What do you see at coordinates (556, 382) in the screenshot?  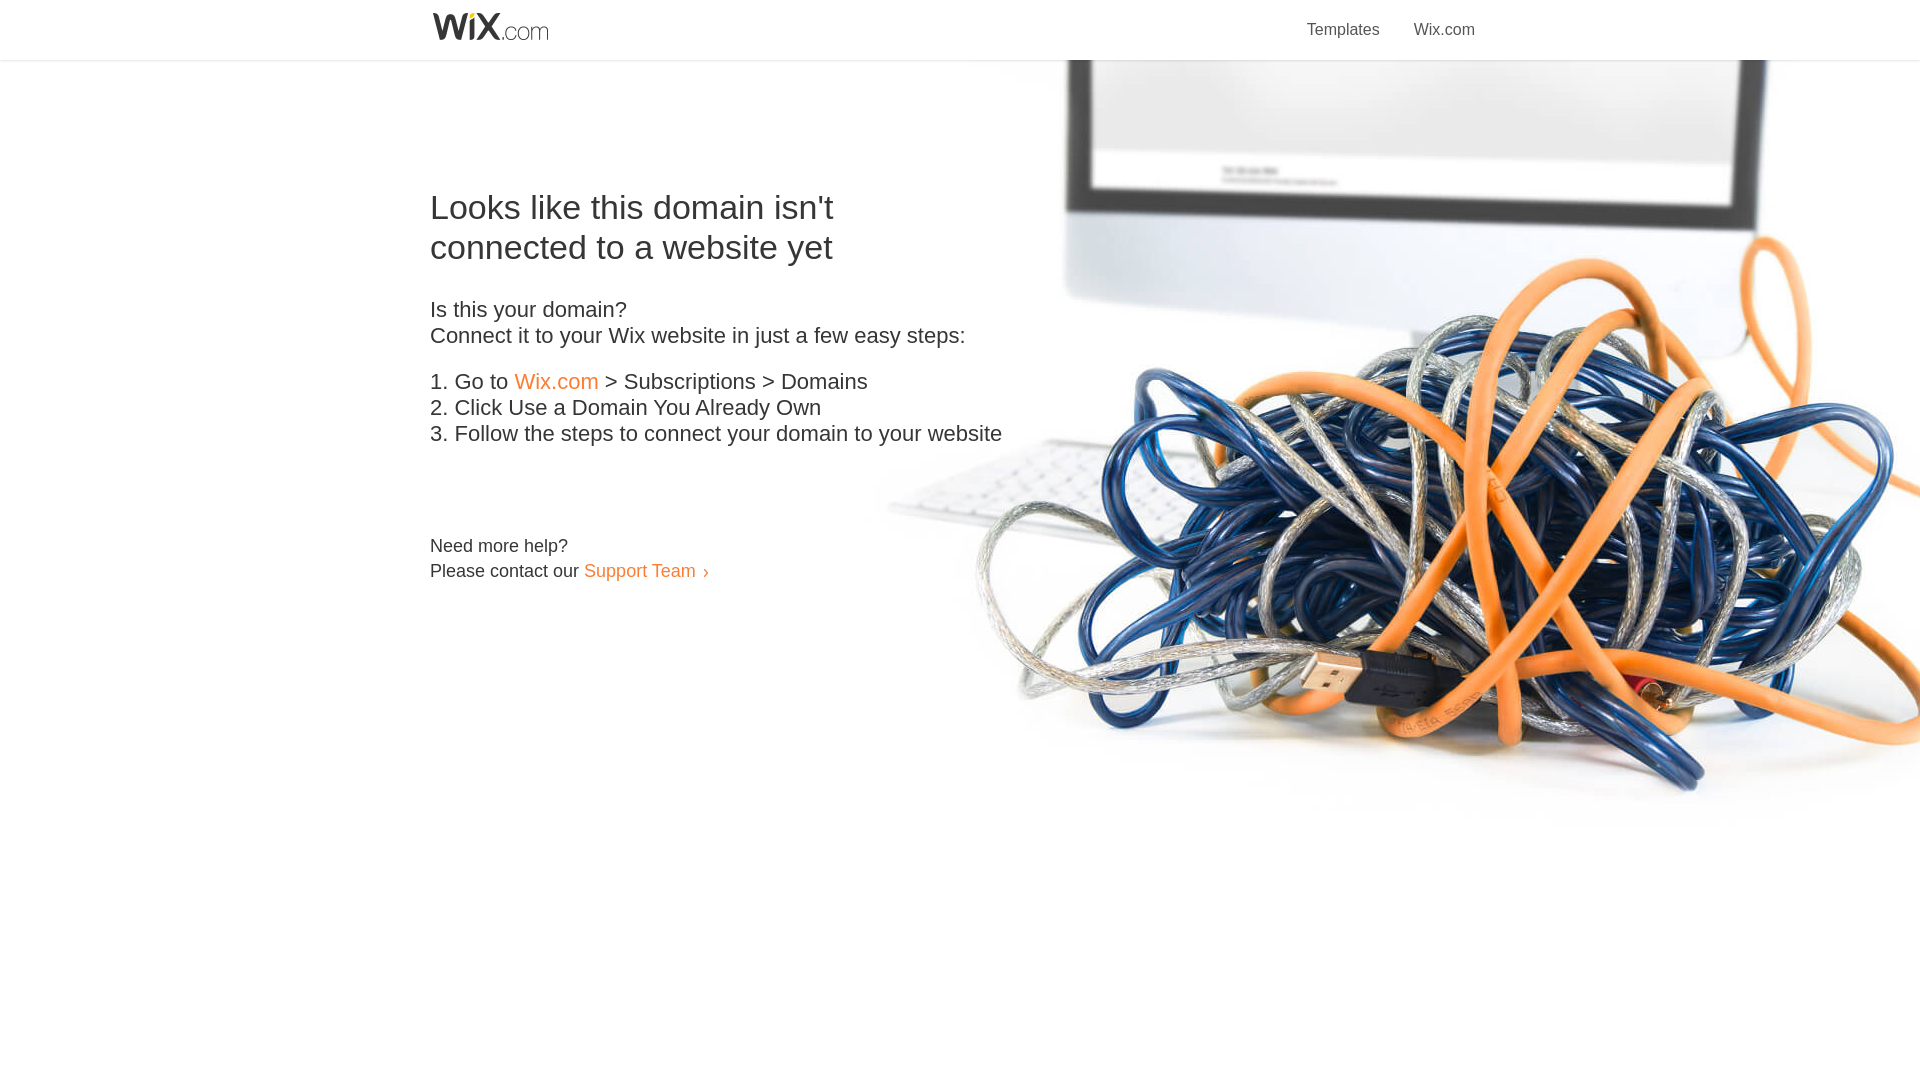 I see `Wix.com` at bounding box center [556, 382].